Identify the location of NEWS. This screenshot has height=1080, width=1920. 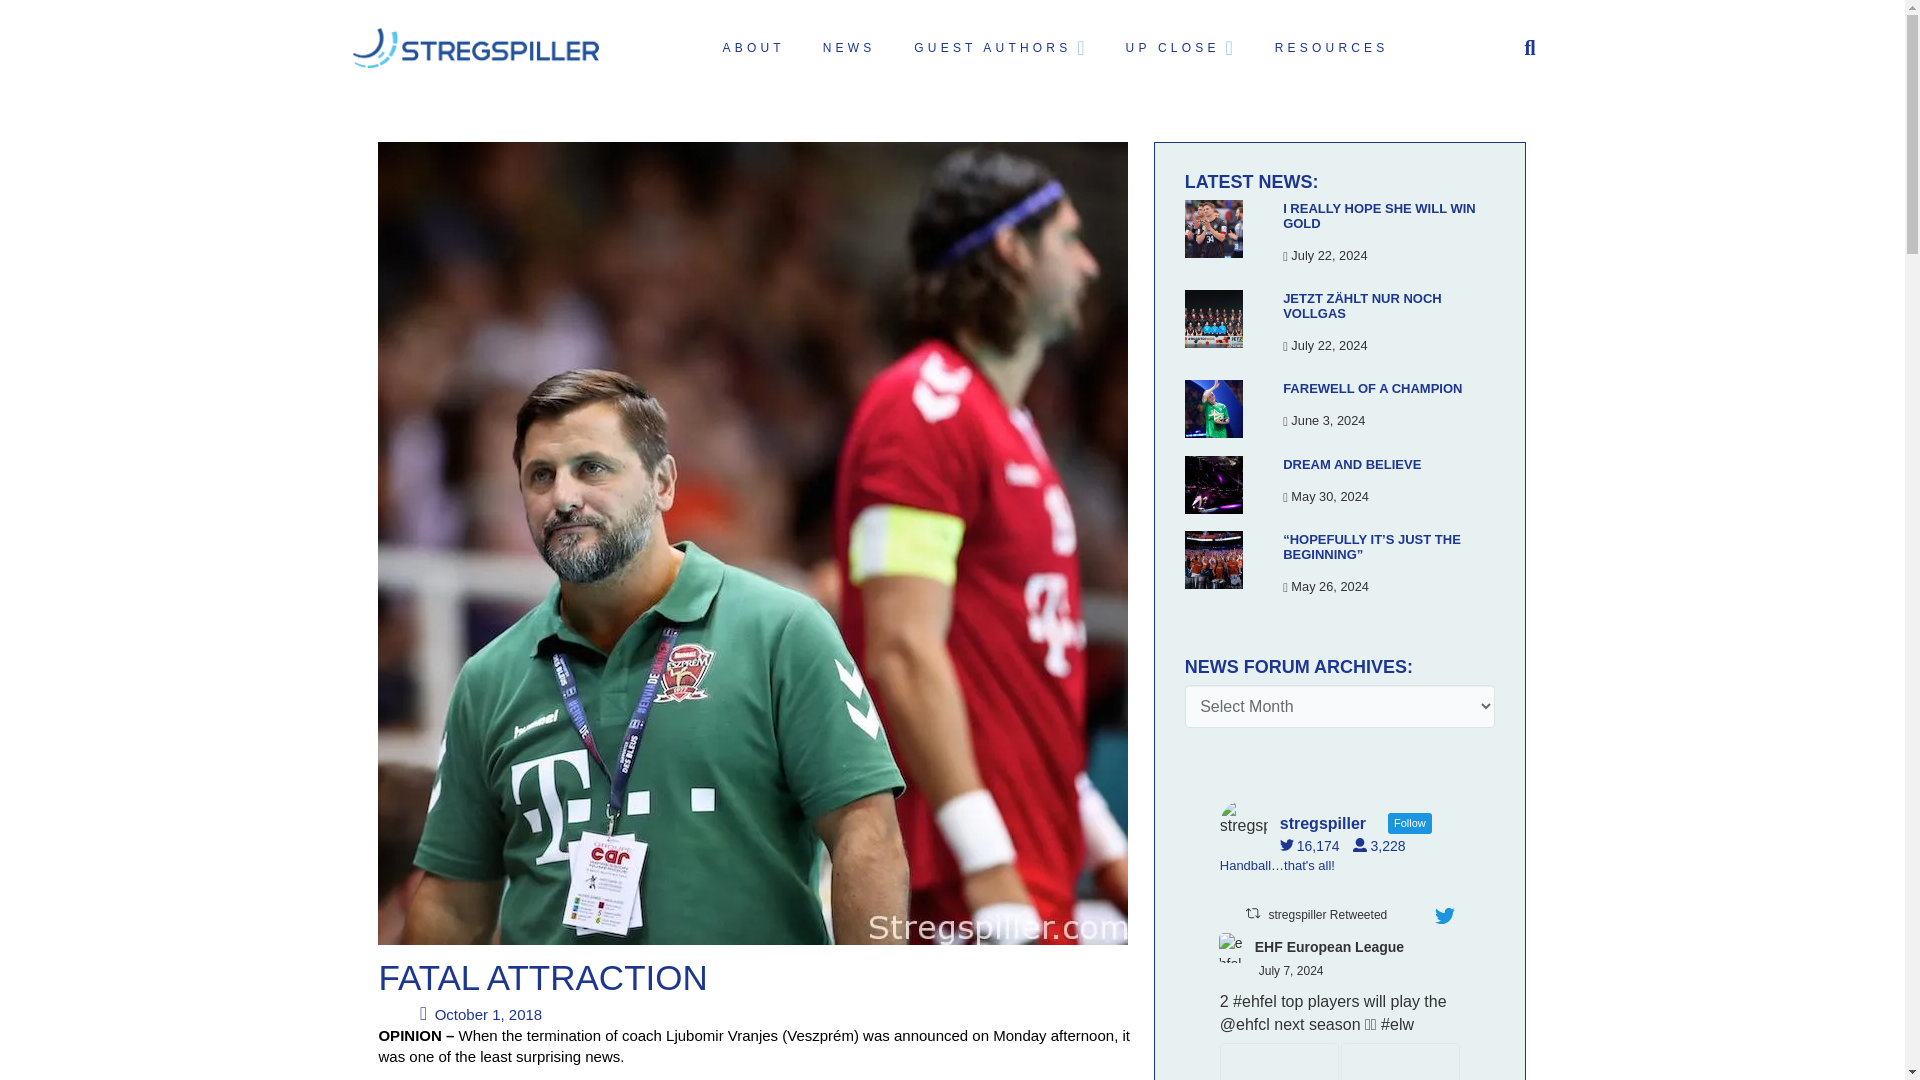
(847, 48).